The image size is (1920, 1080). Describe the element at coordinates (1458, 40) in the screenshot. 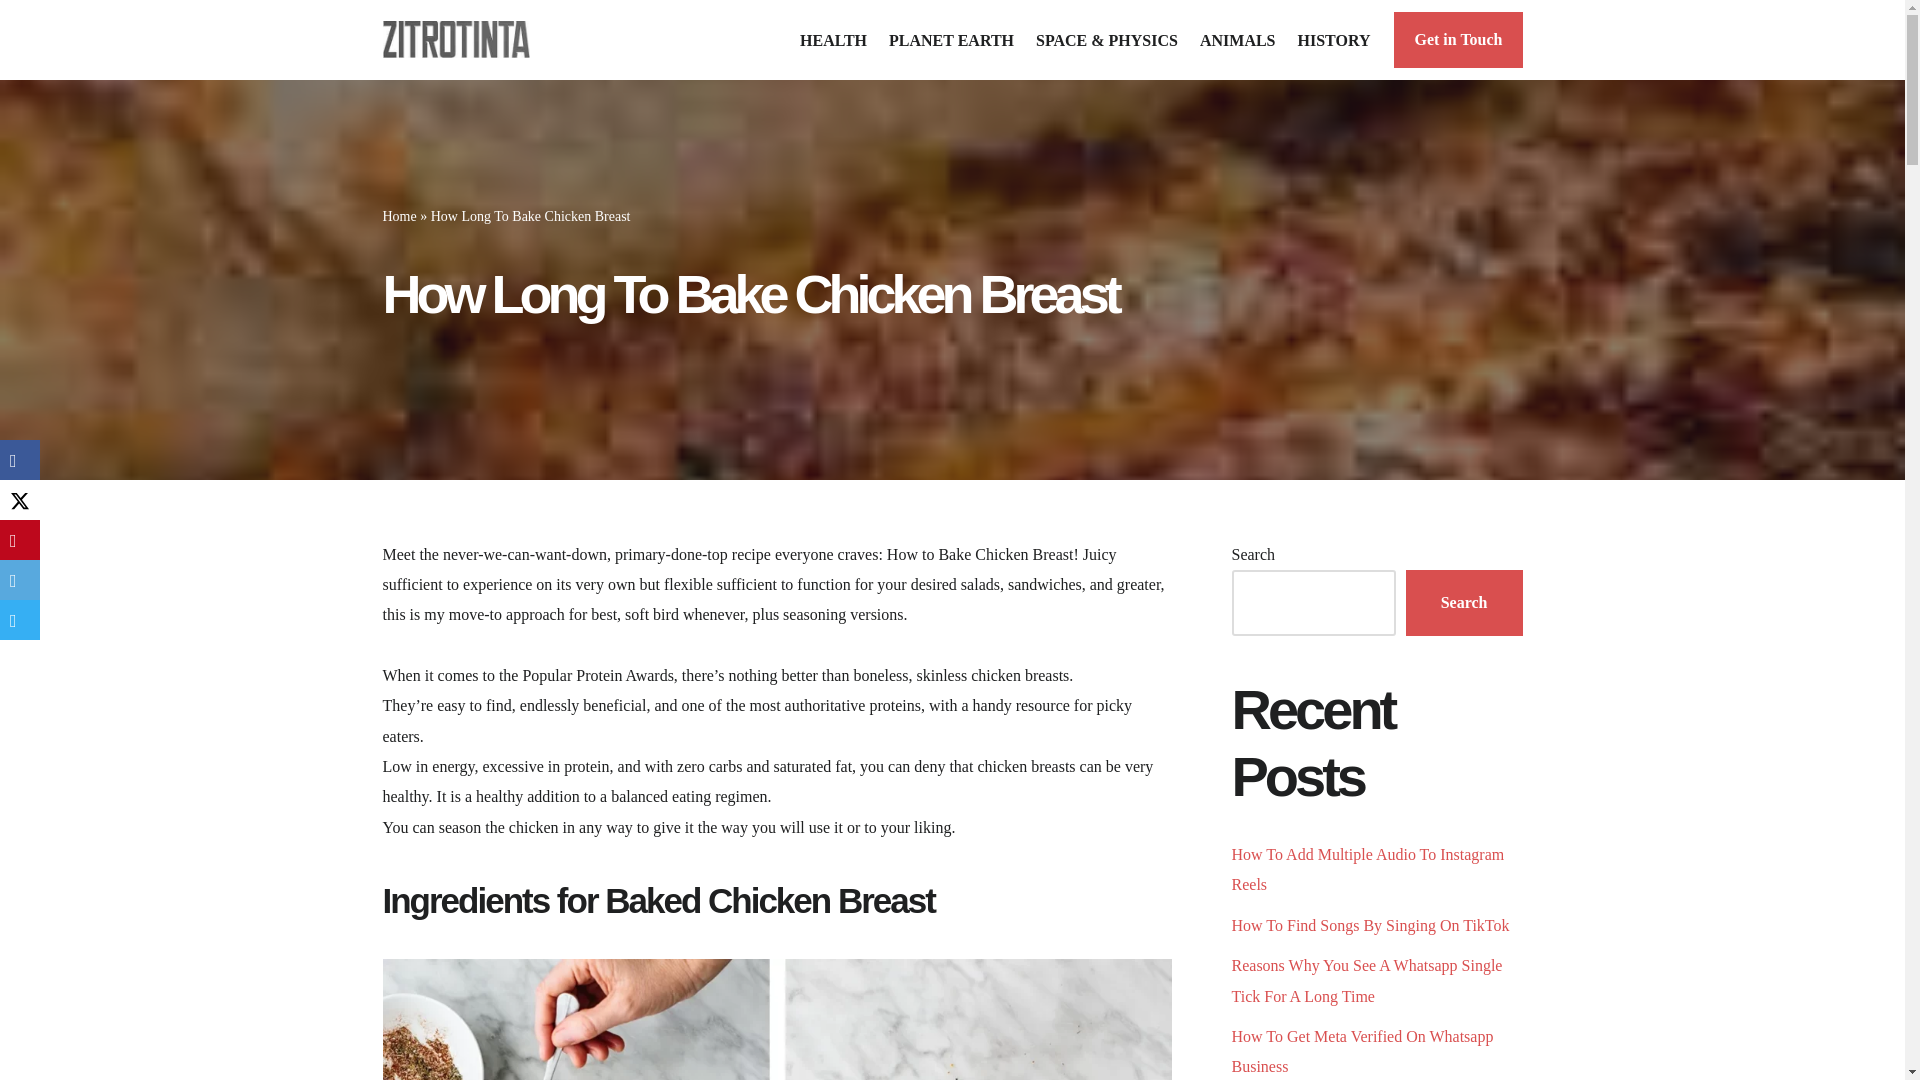

I see `Get in Touch` at that location.